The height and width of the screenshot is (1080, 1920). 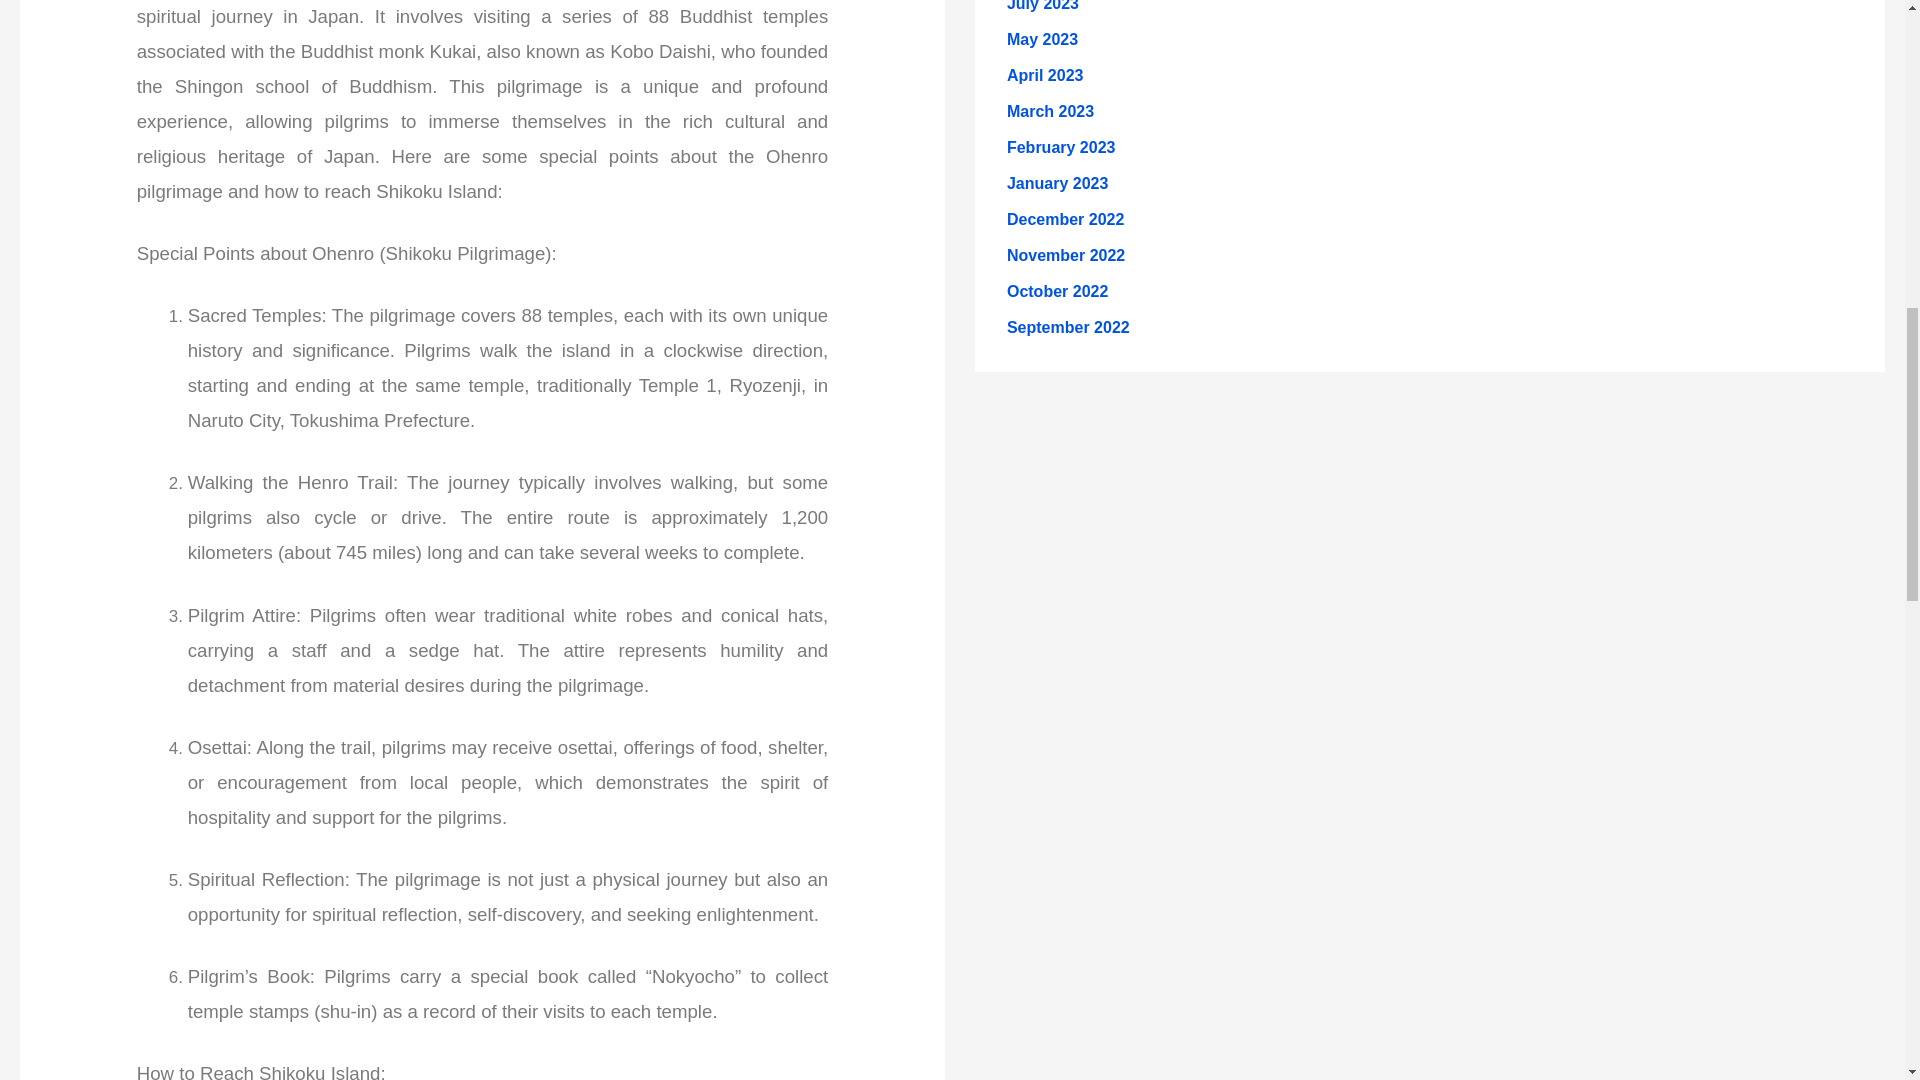 What do you see at coordinates (1060, 147) in the screenshot?
I see `February 2023` at bounding box center [1060, 147].